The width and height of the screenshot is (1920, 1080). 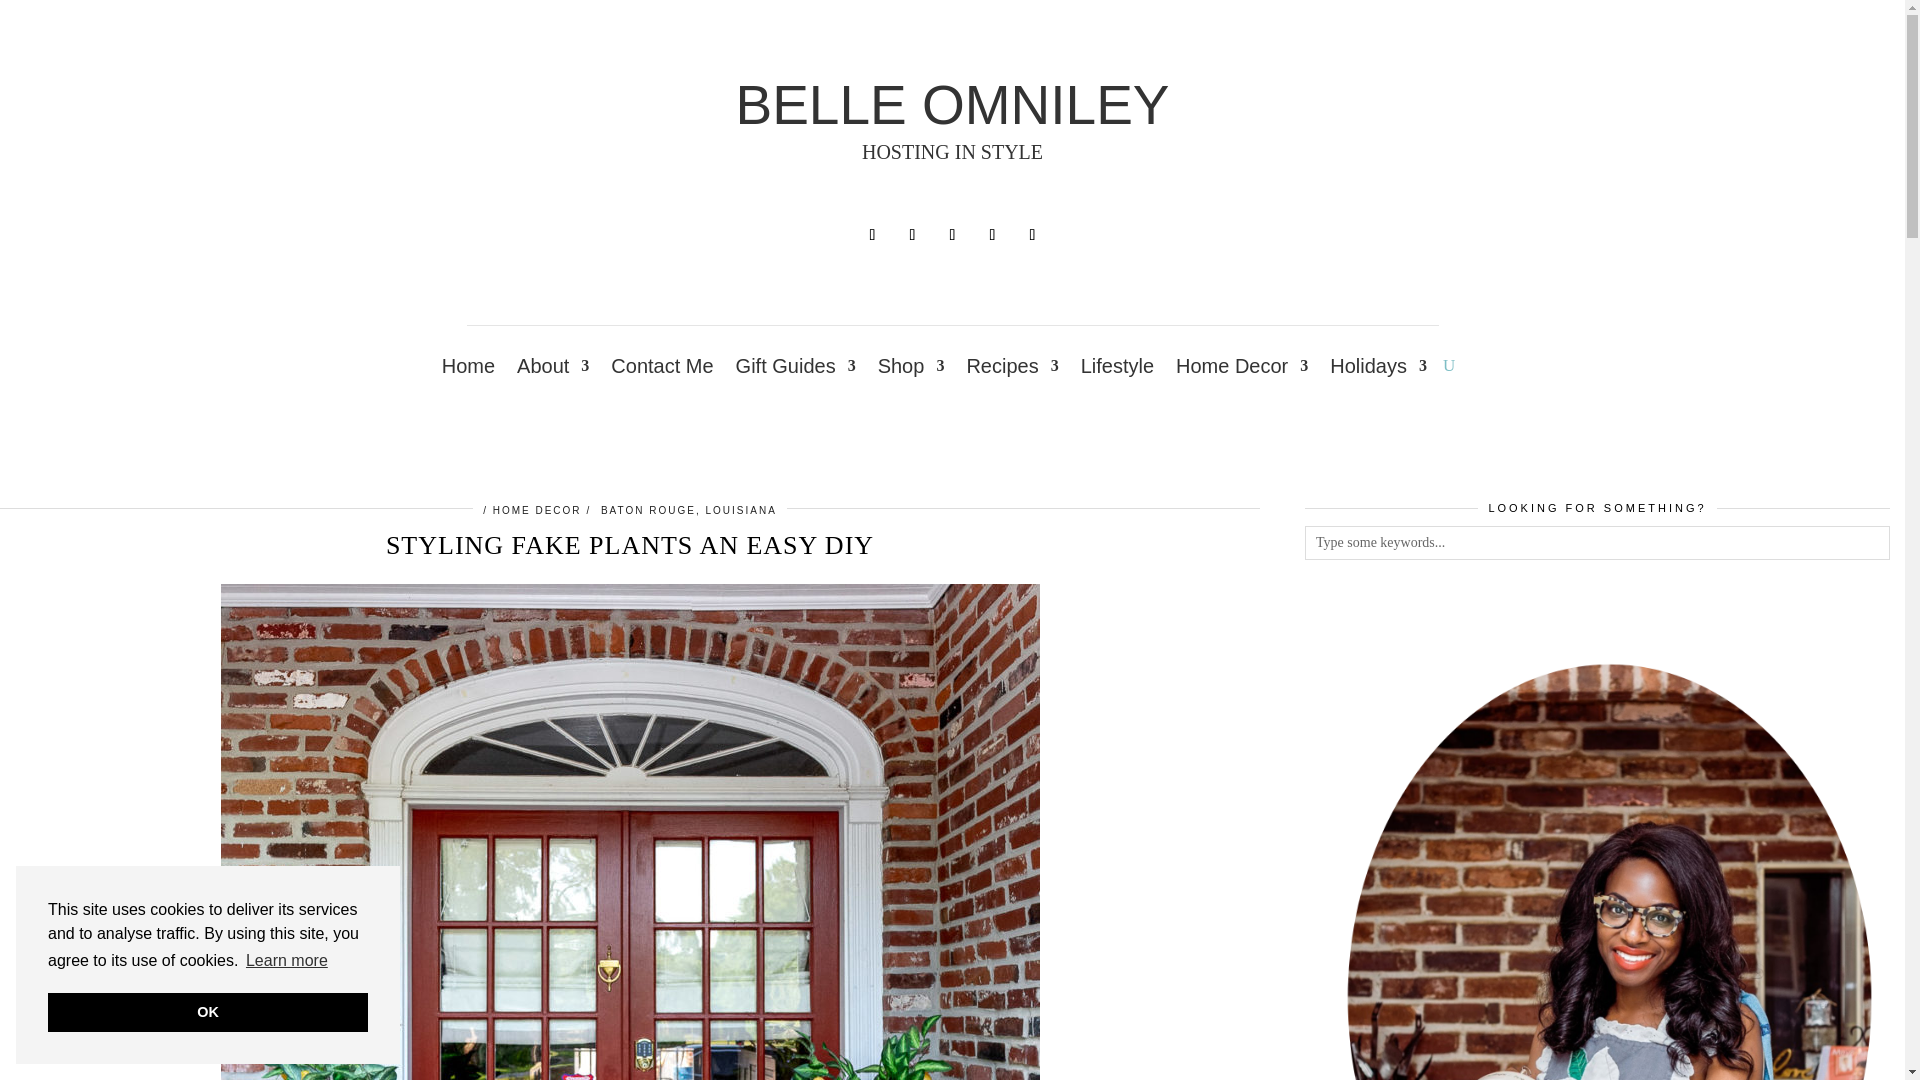 What do you see at coordinates (910, 370) in the screenshot?
I see `Shop` at bounding box center [910, 370].